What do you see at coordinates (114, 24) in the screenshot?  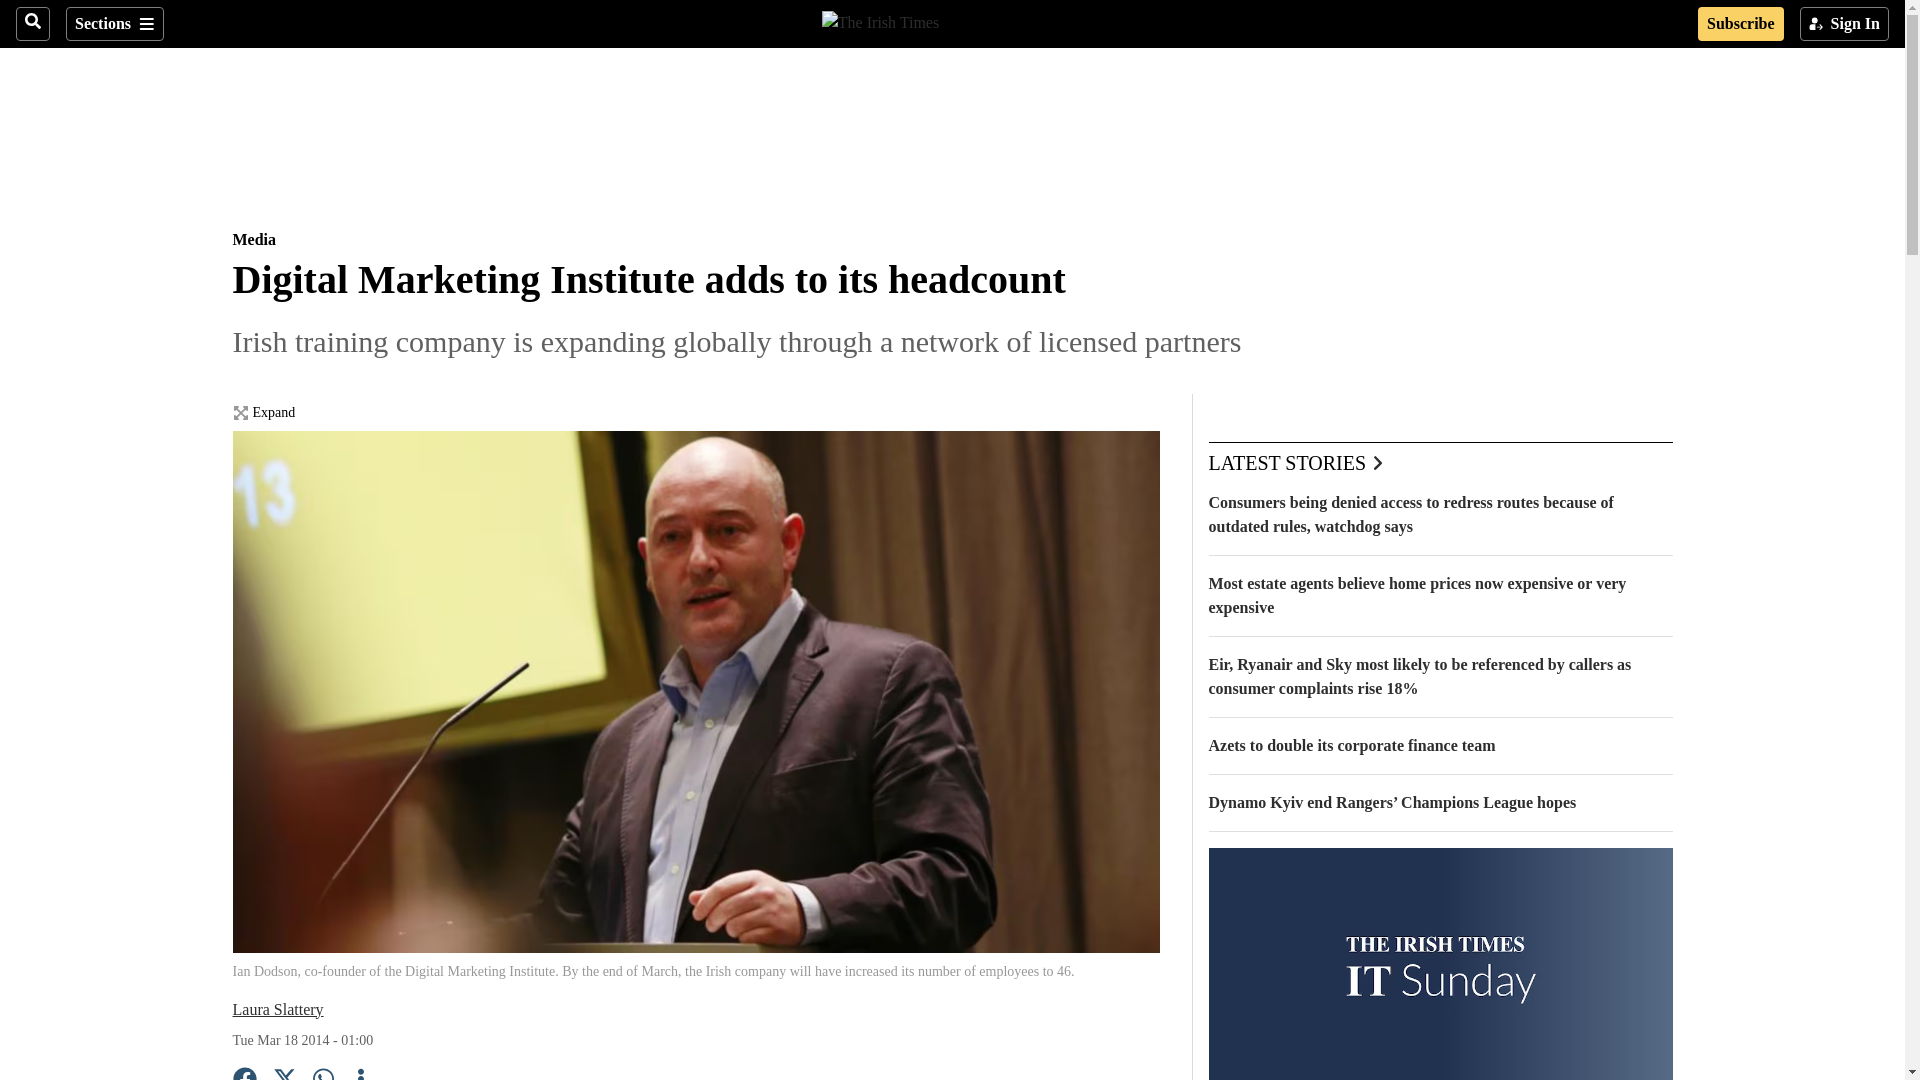 I see `Sections` at bounding box center [114, 24].